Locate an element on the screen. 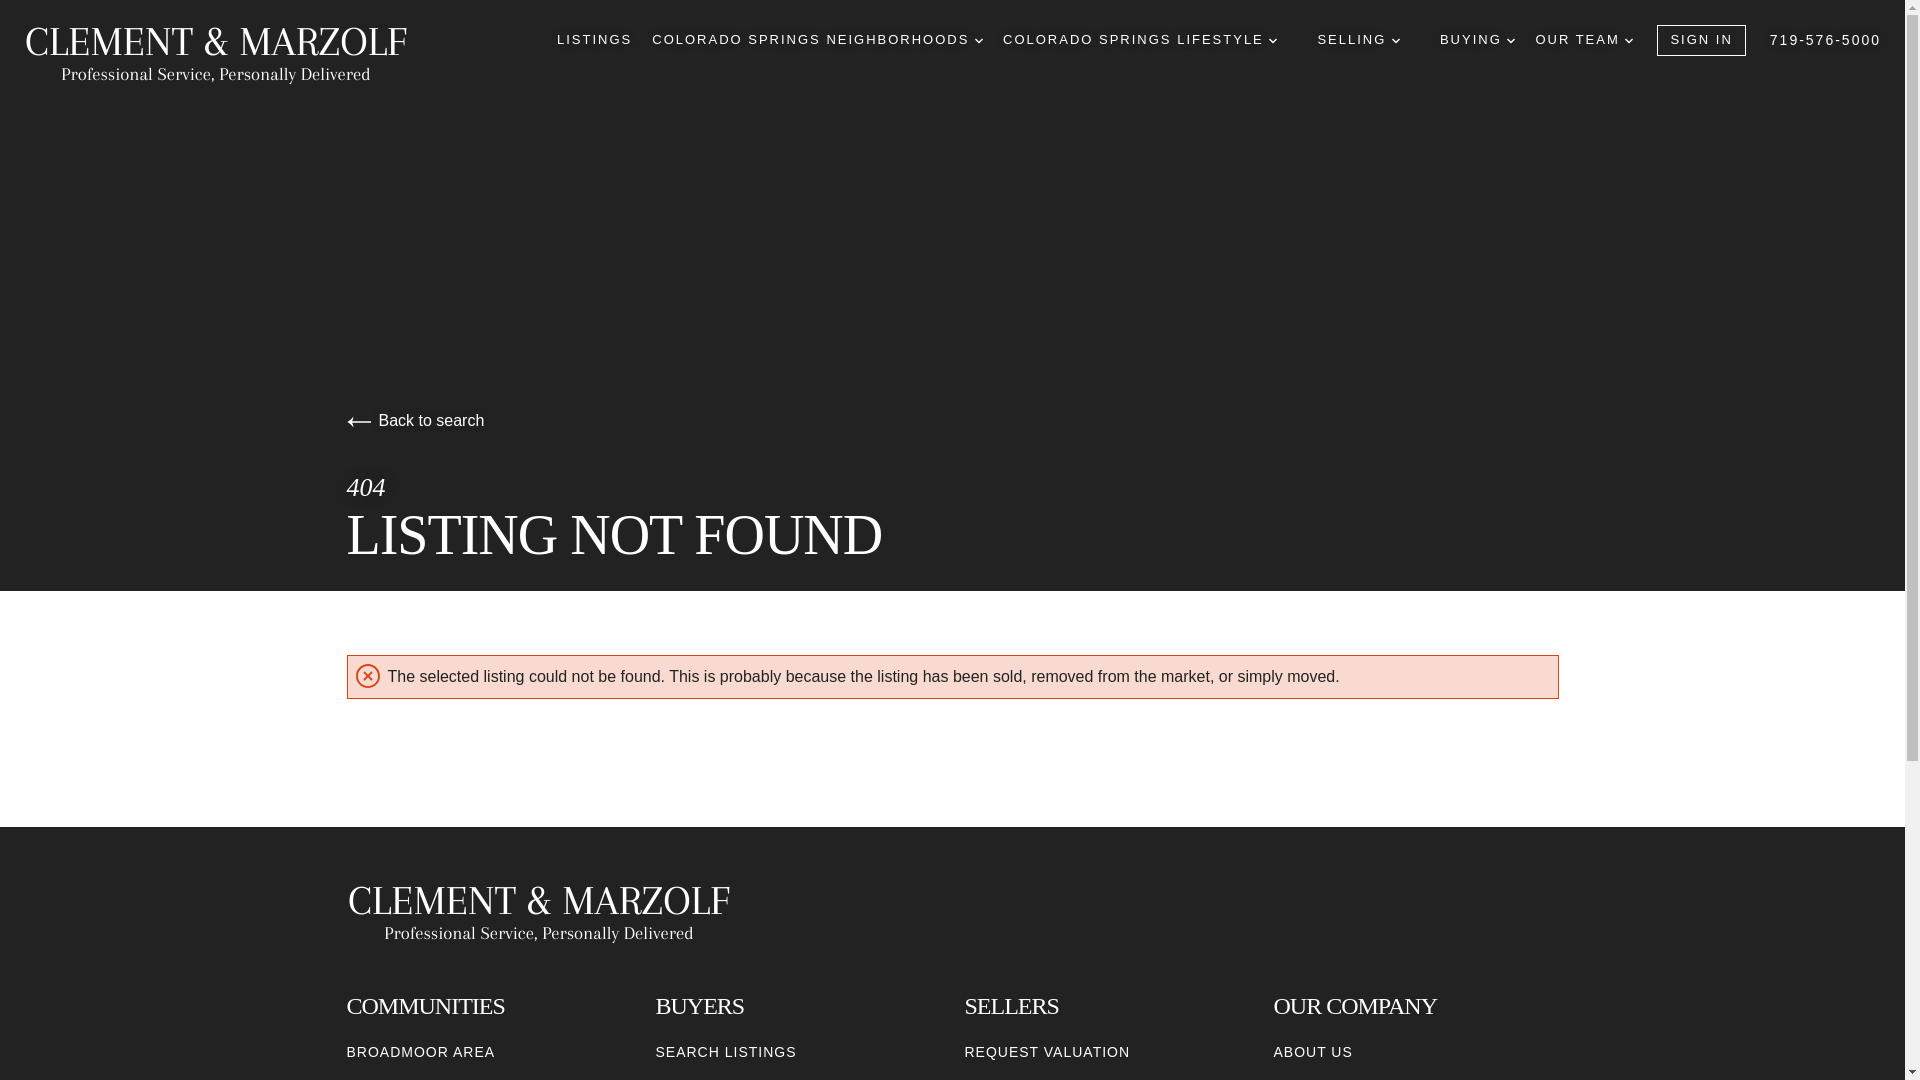 This screenshot has height=1080, width=1920. OUR TEAM DROPDOWN ARROW is located at coordinates (1584, 40).